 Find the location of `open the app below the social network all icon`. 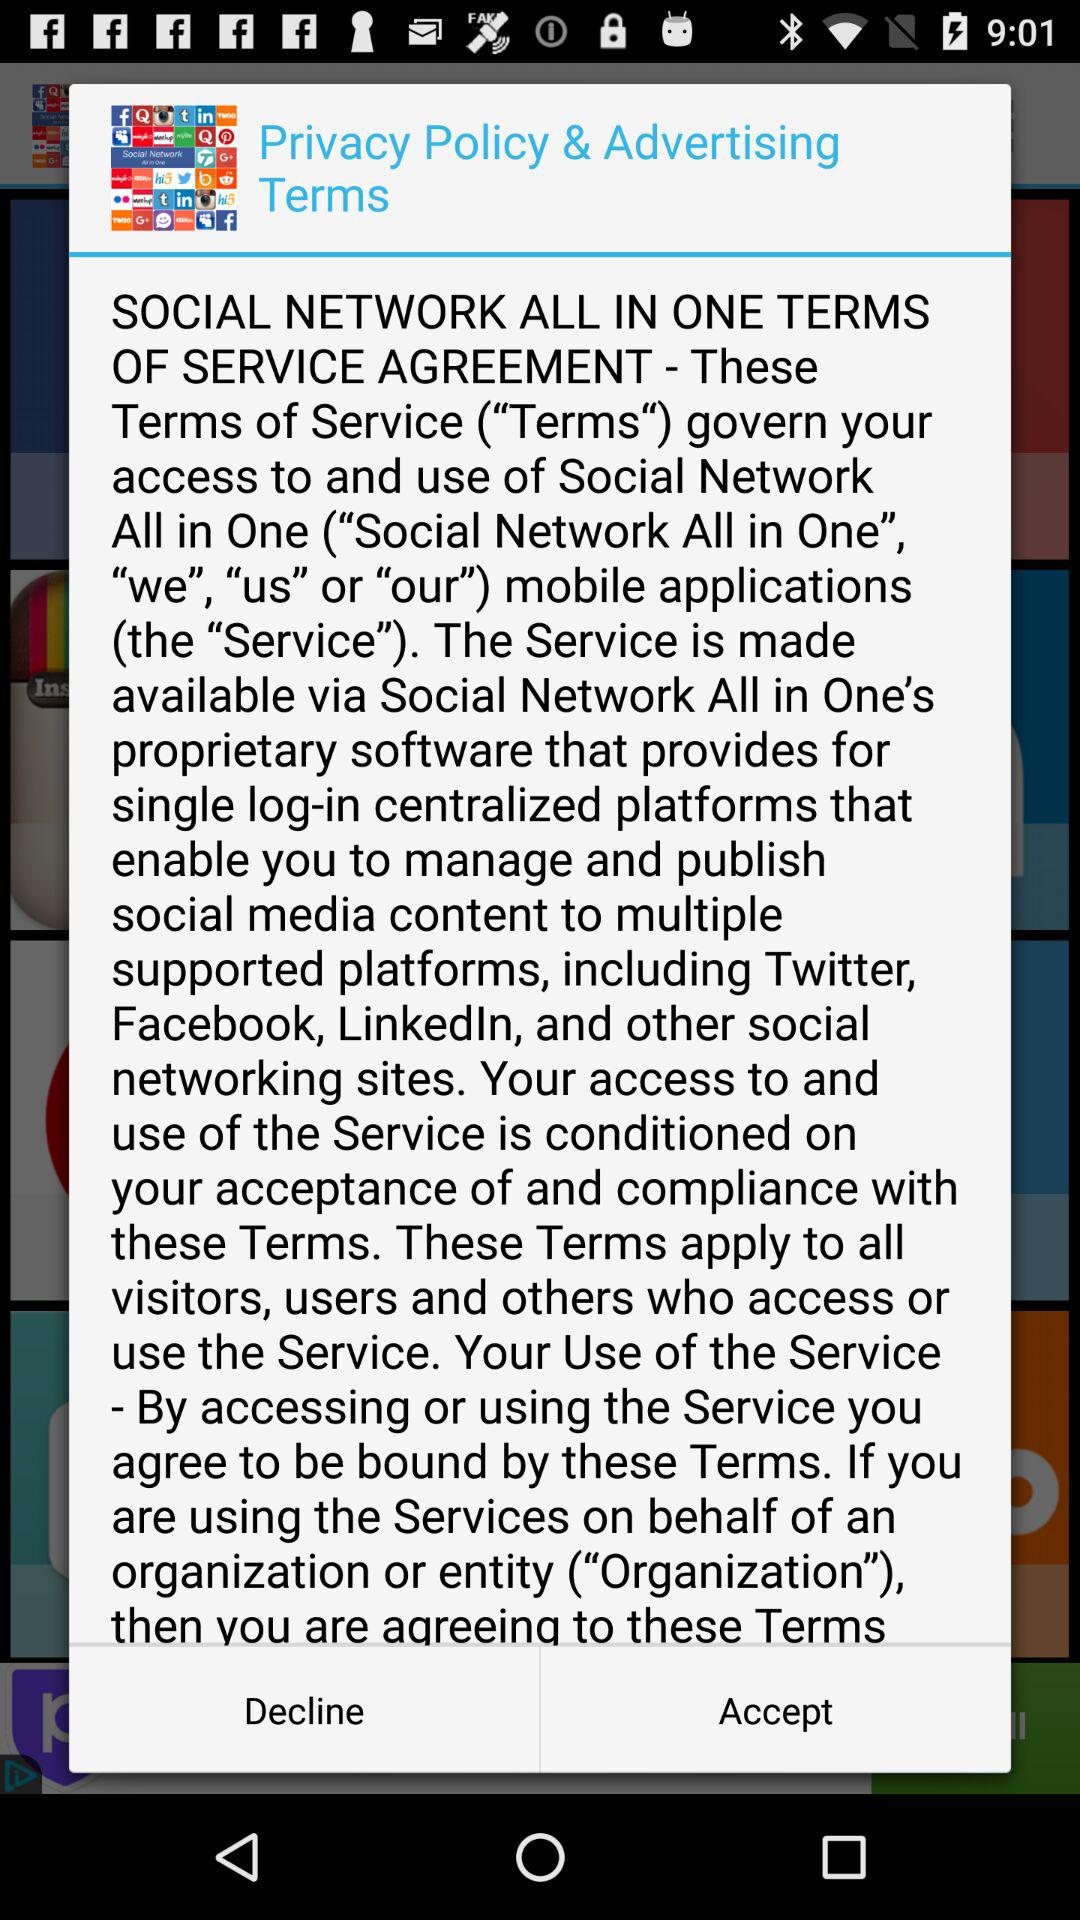

open the app below the social network all icon is located at coordinates (304, 1710).